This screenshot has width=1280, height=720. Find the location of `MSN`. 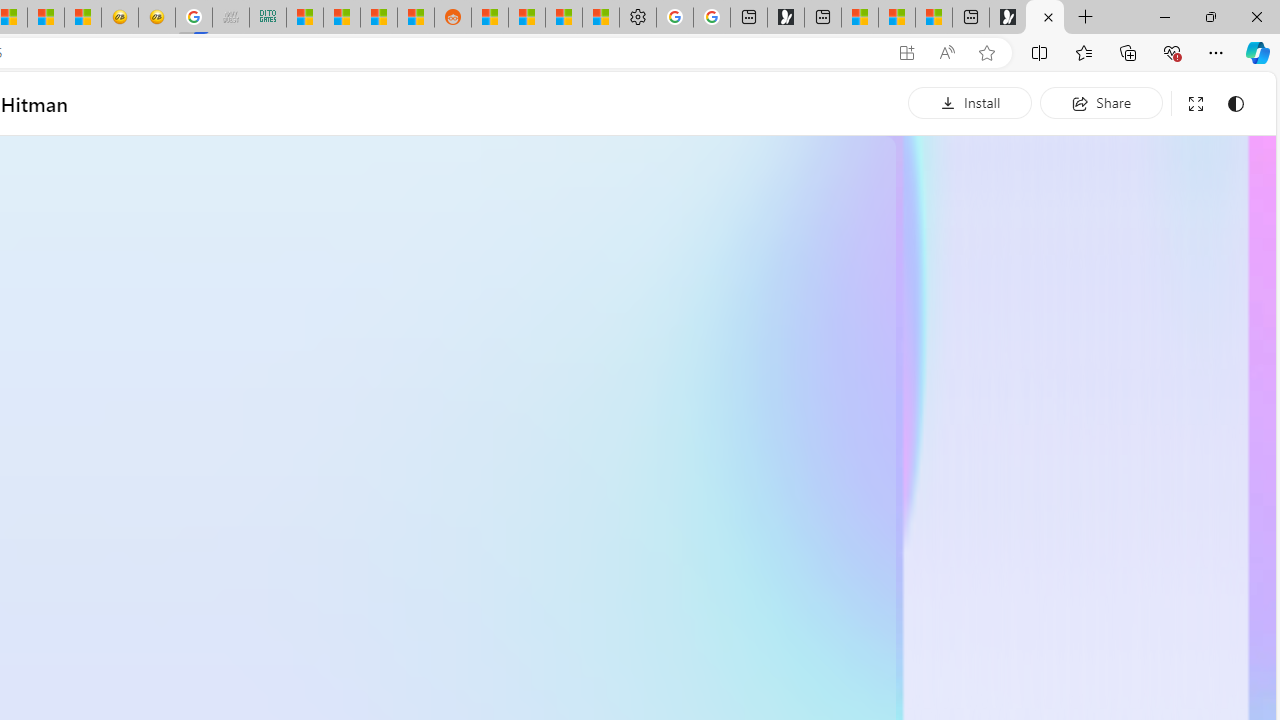

MSN is located at coordinates (416, 18).